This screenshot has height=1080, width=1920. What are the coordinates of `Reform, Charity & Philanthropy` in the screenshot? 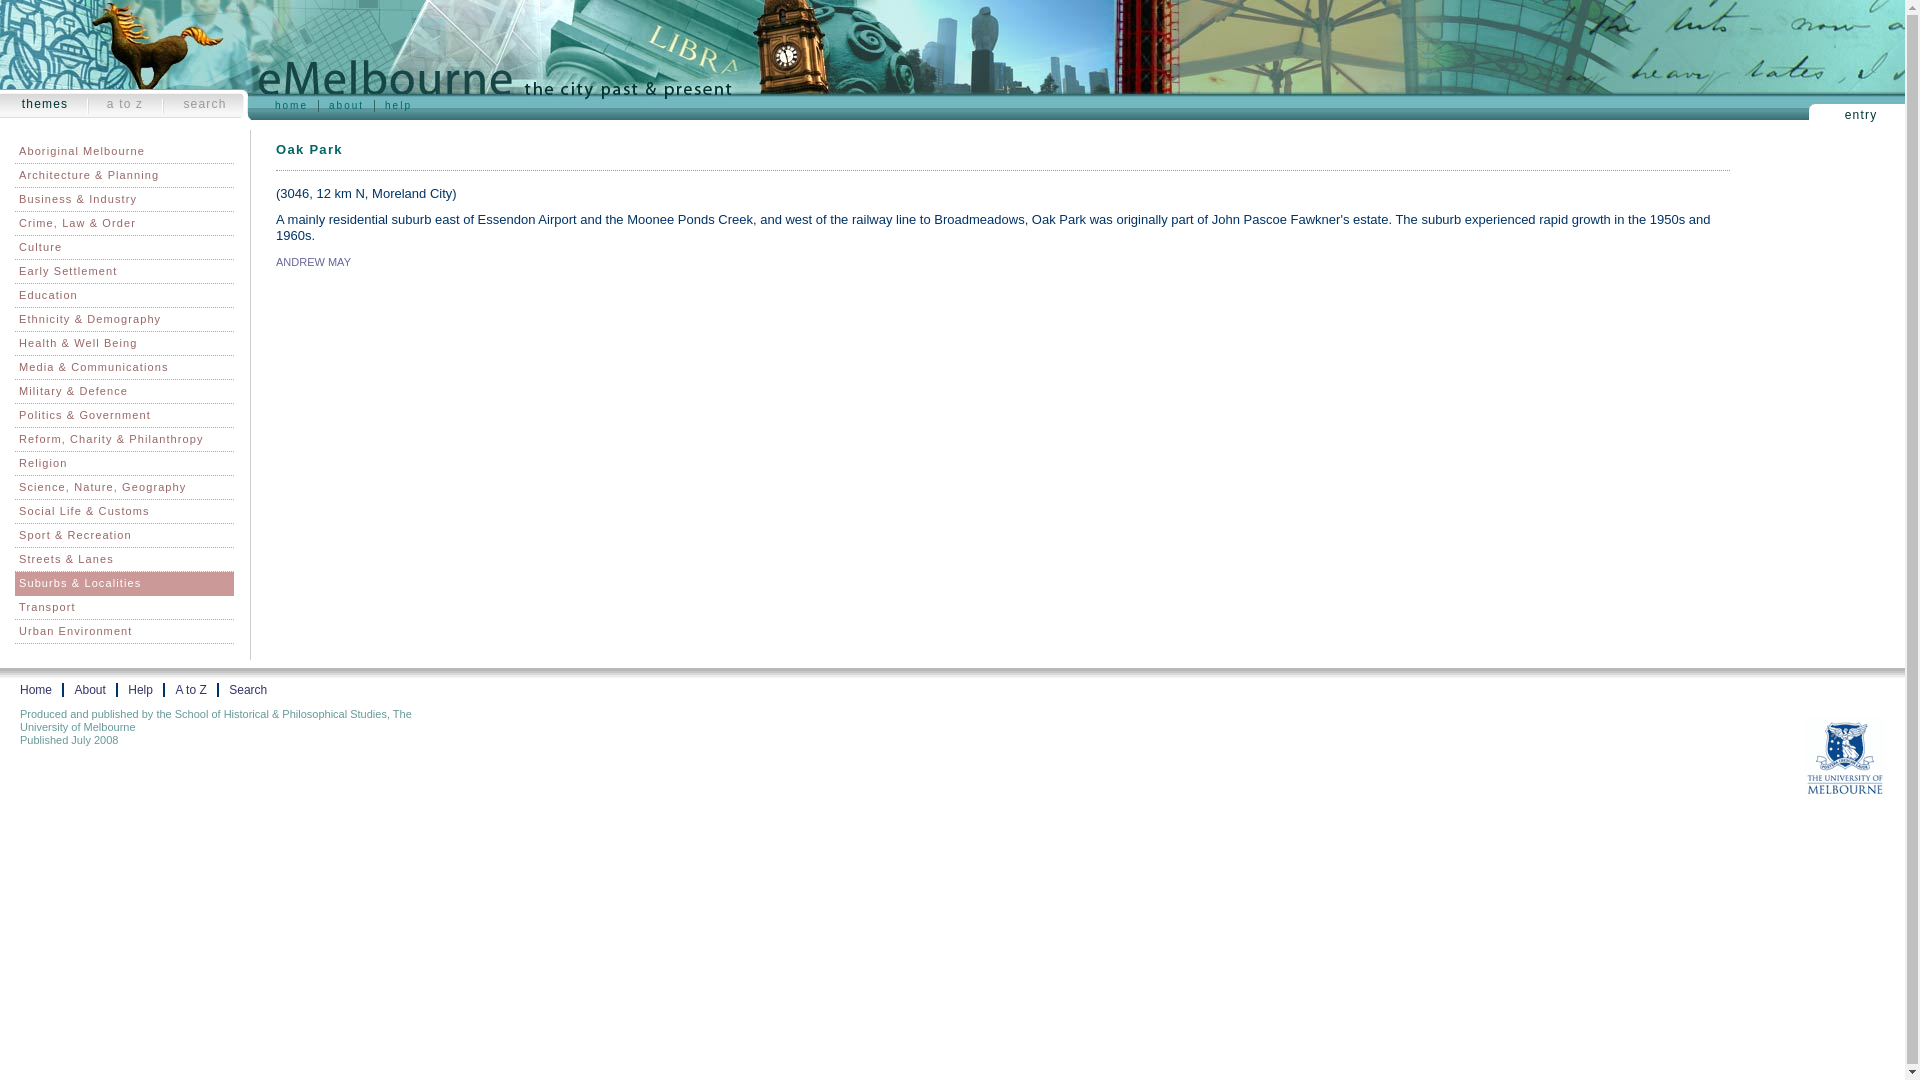 It's located at (124, 440).